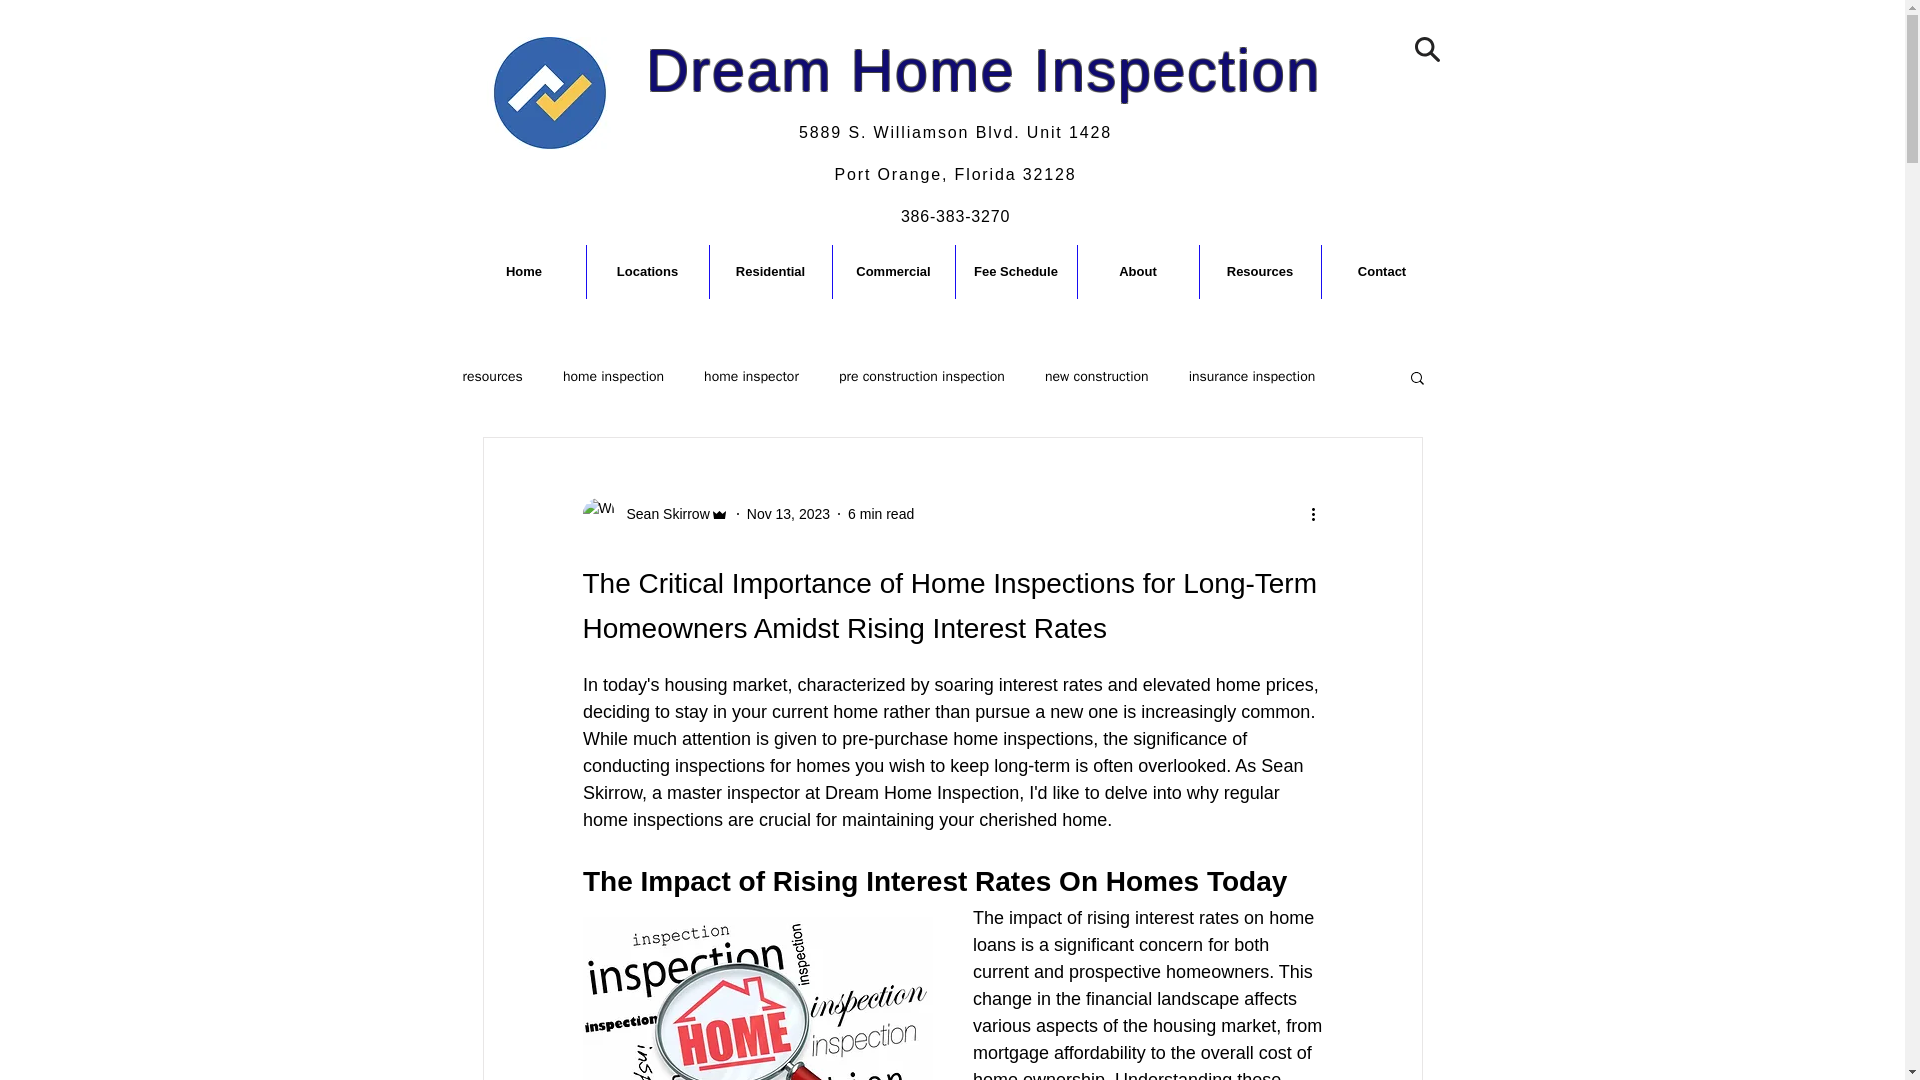 The width and height of the screenshot is (1920, 1080). Describe the element at coordinates (661, 514) in the screenshot. I see `386-383-3270` at that location.